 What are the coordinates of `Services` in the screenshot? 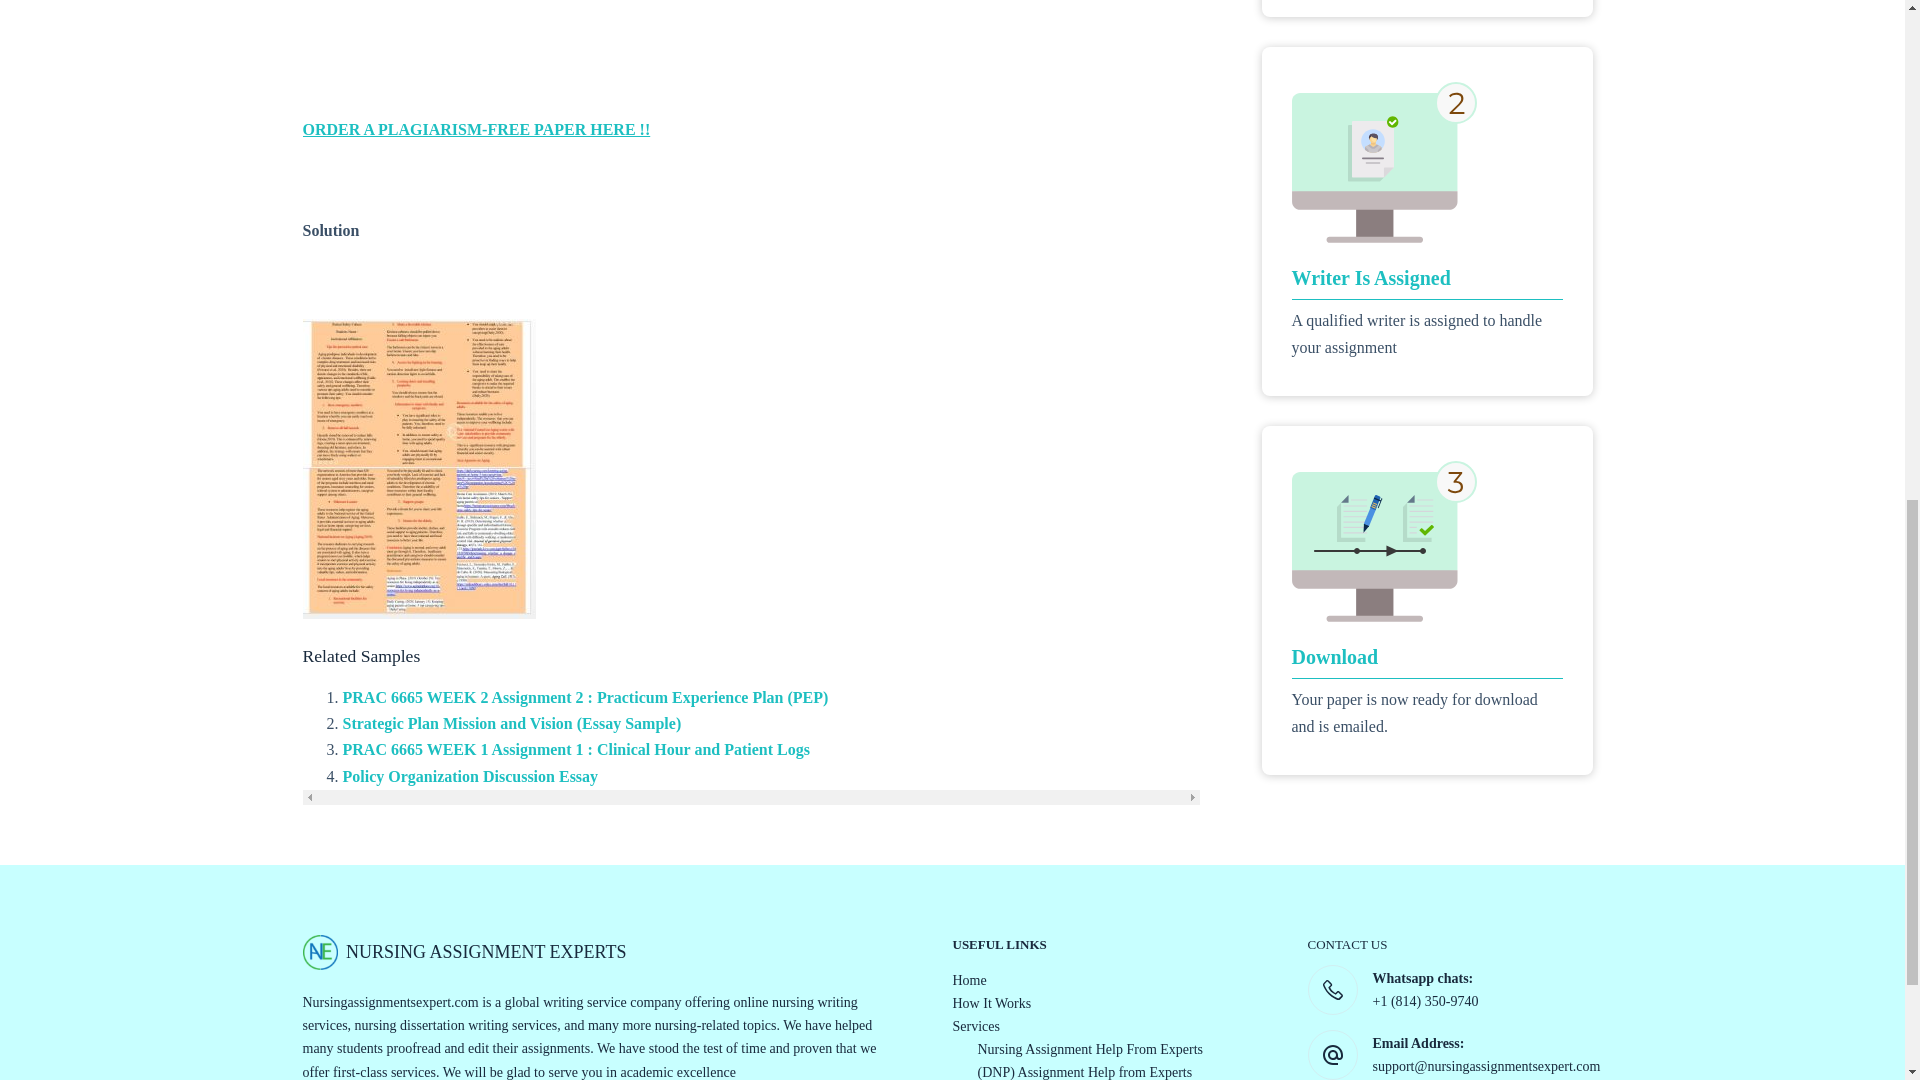 It's located at (975, 1026).